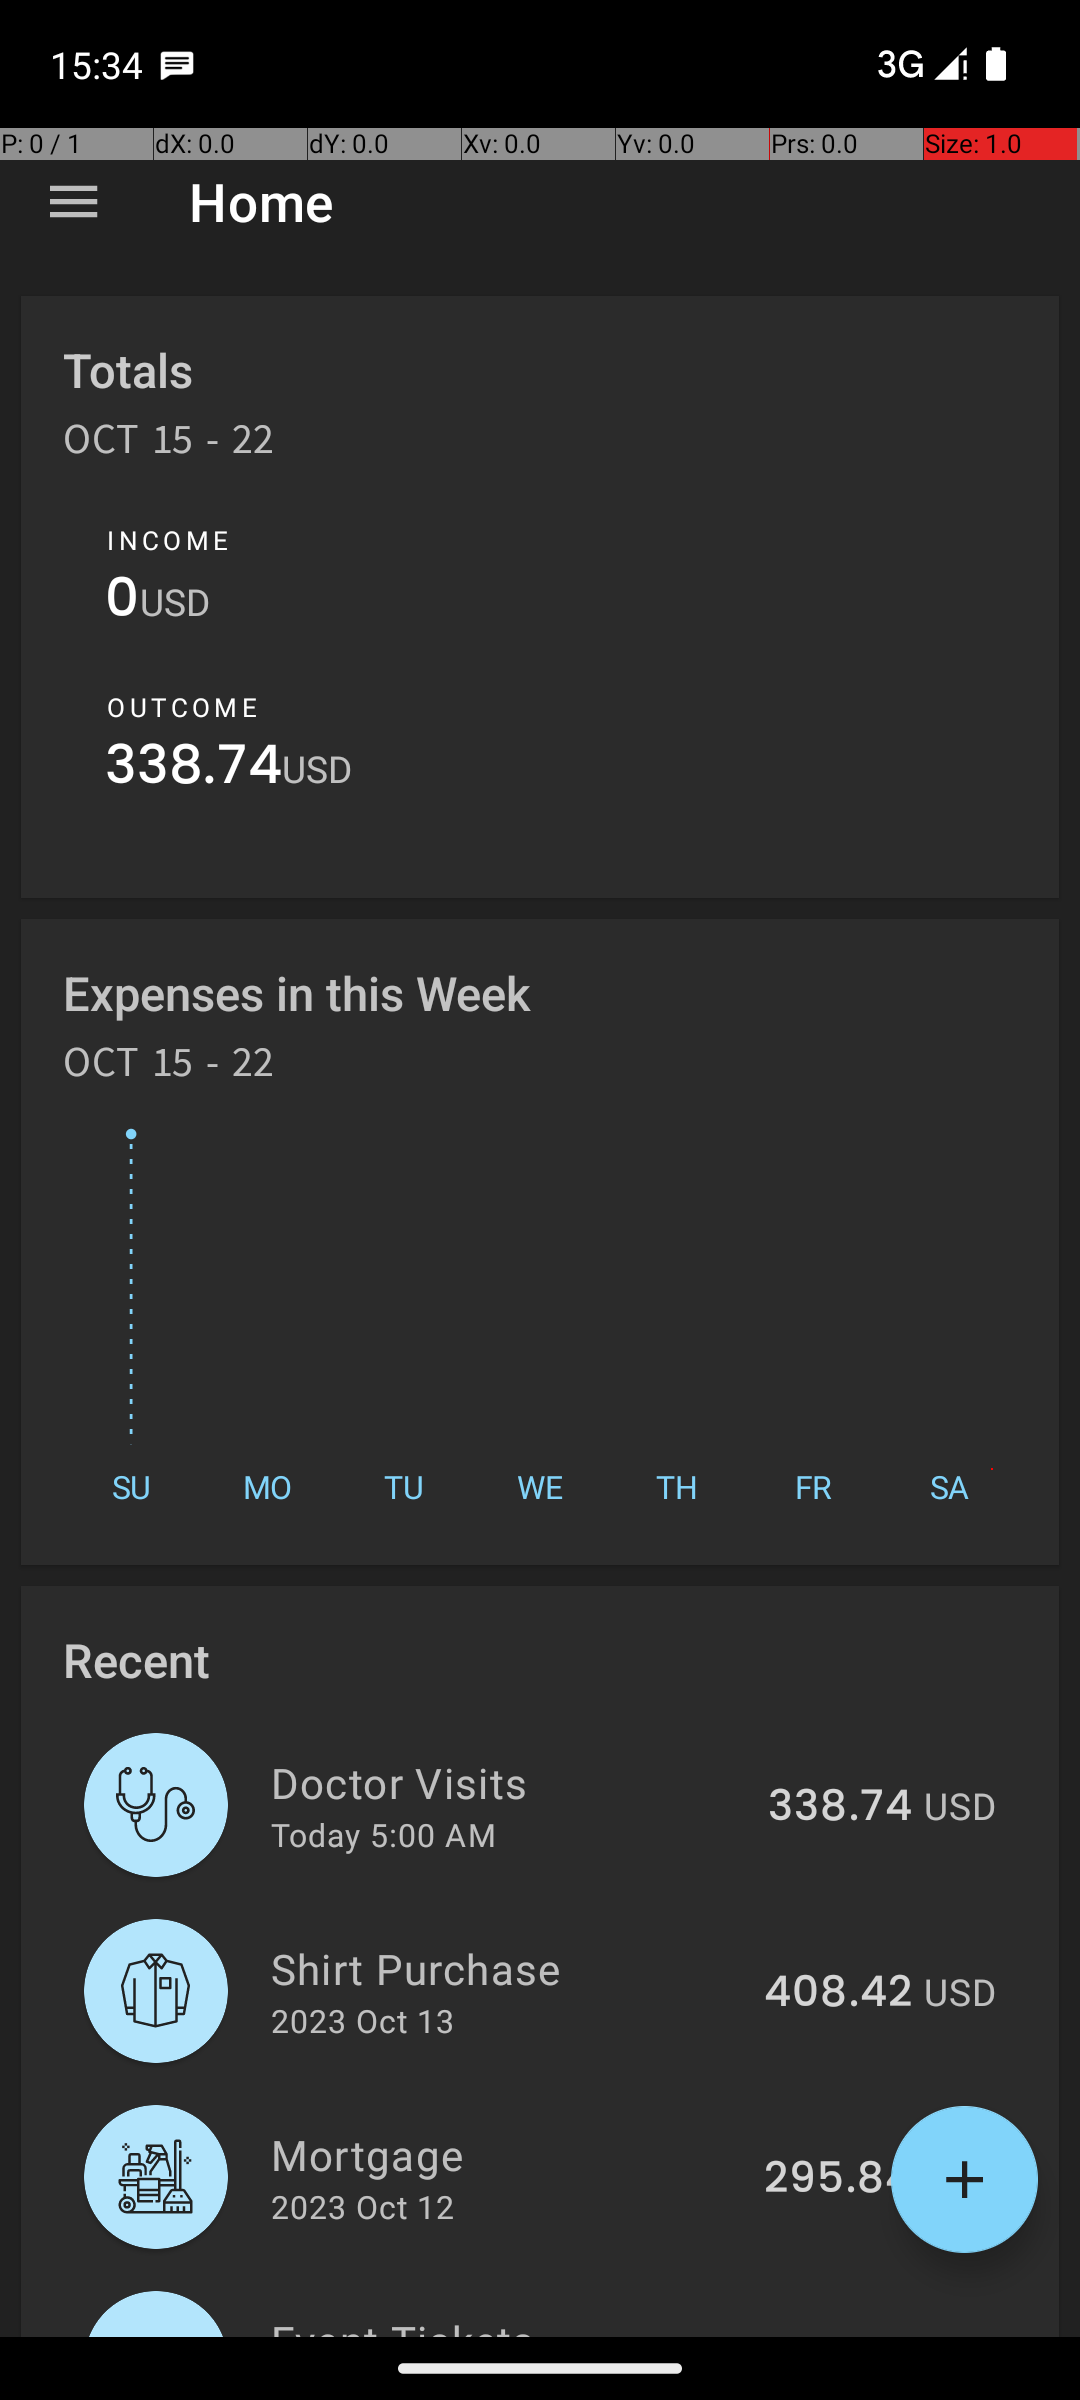  I want to click on 2023 Oct 13, so click(362, 2020).